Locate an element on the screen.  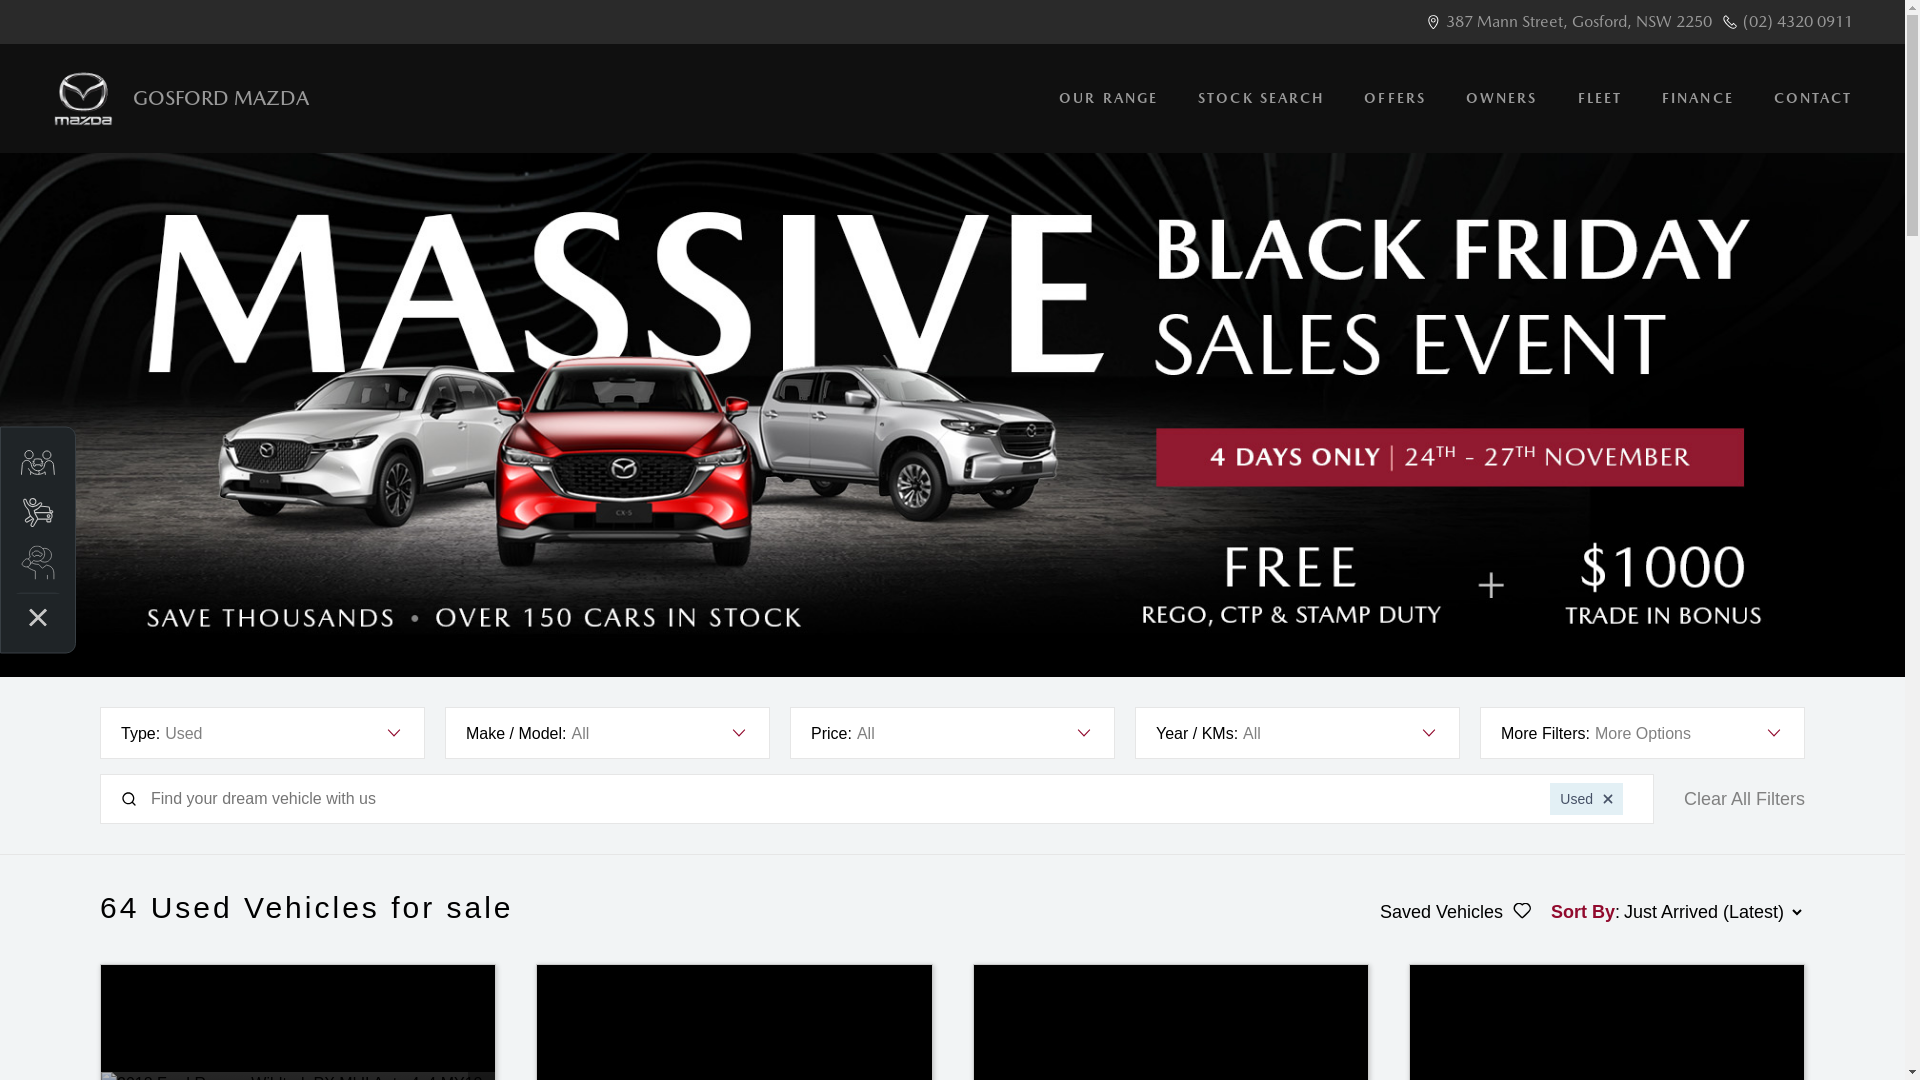
CONTACT is located at coordinates (1804, 98).